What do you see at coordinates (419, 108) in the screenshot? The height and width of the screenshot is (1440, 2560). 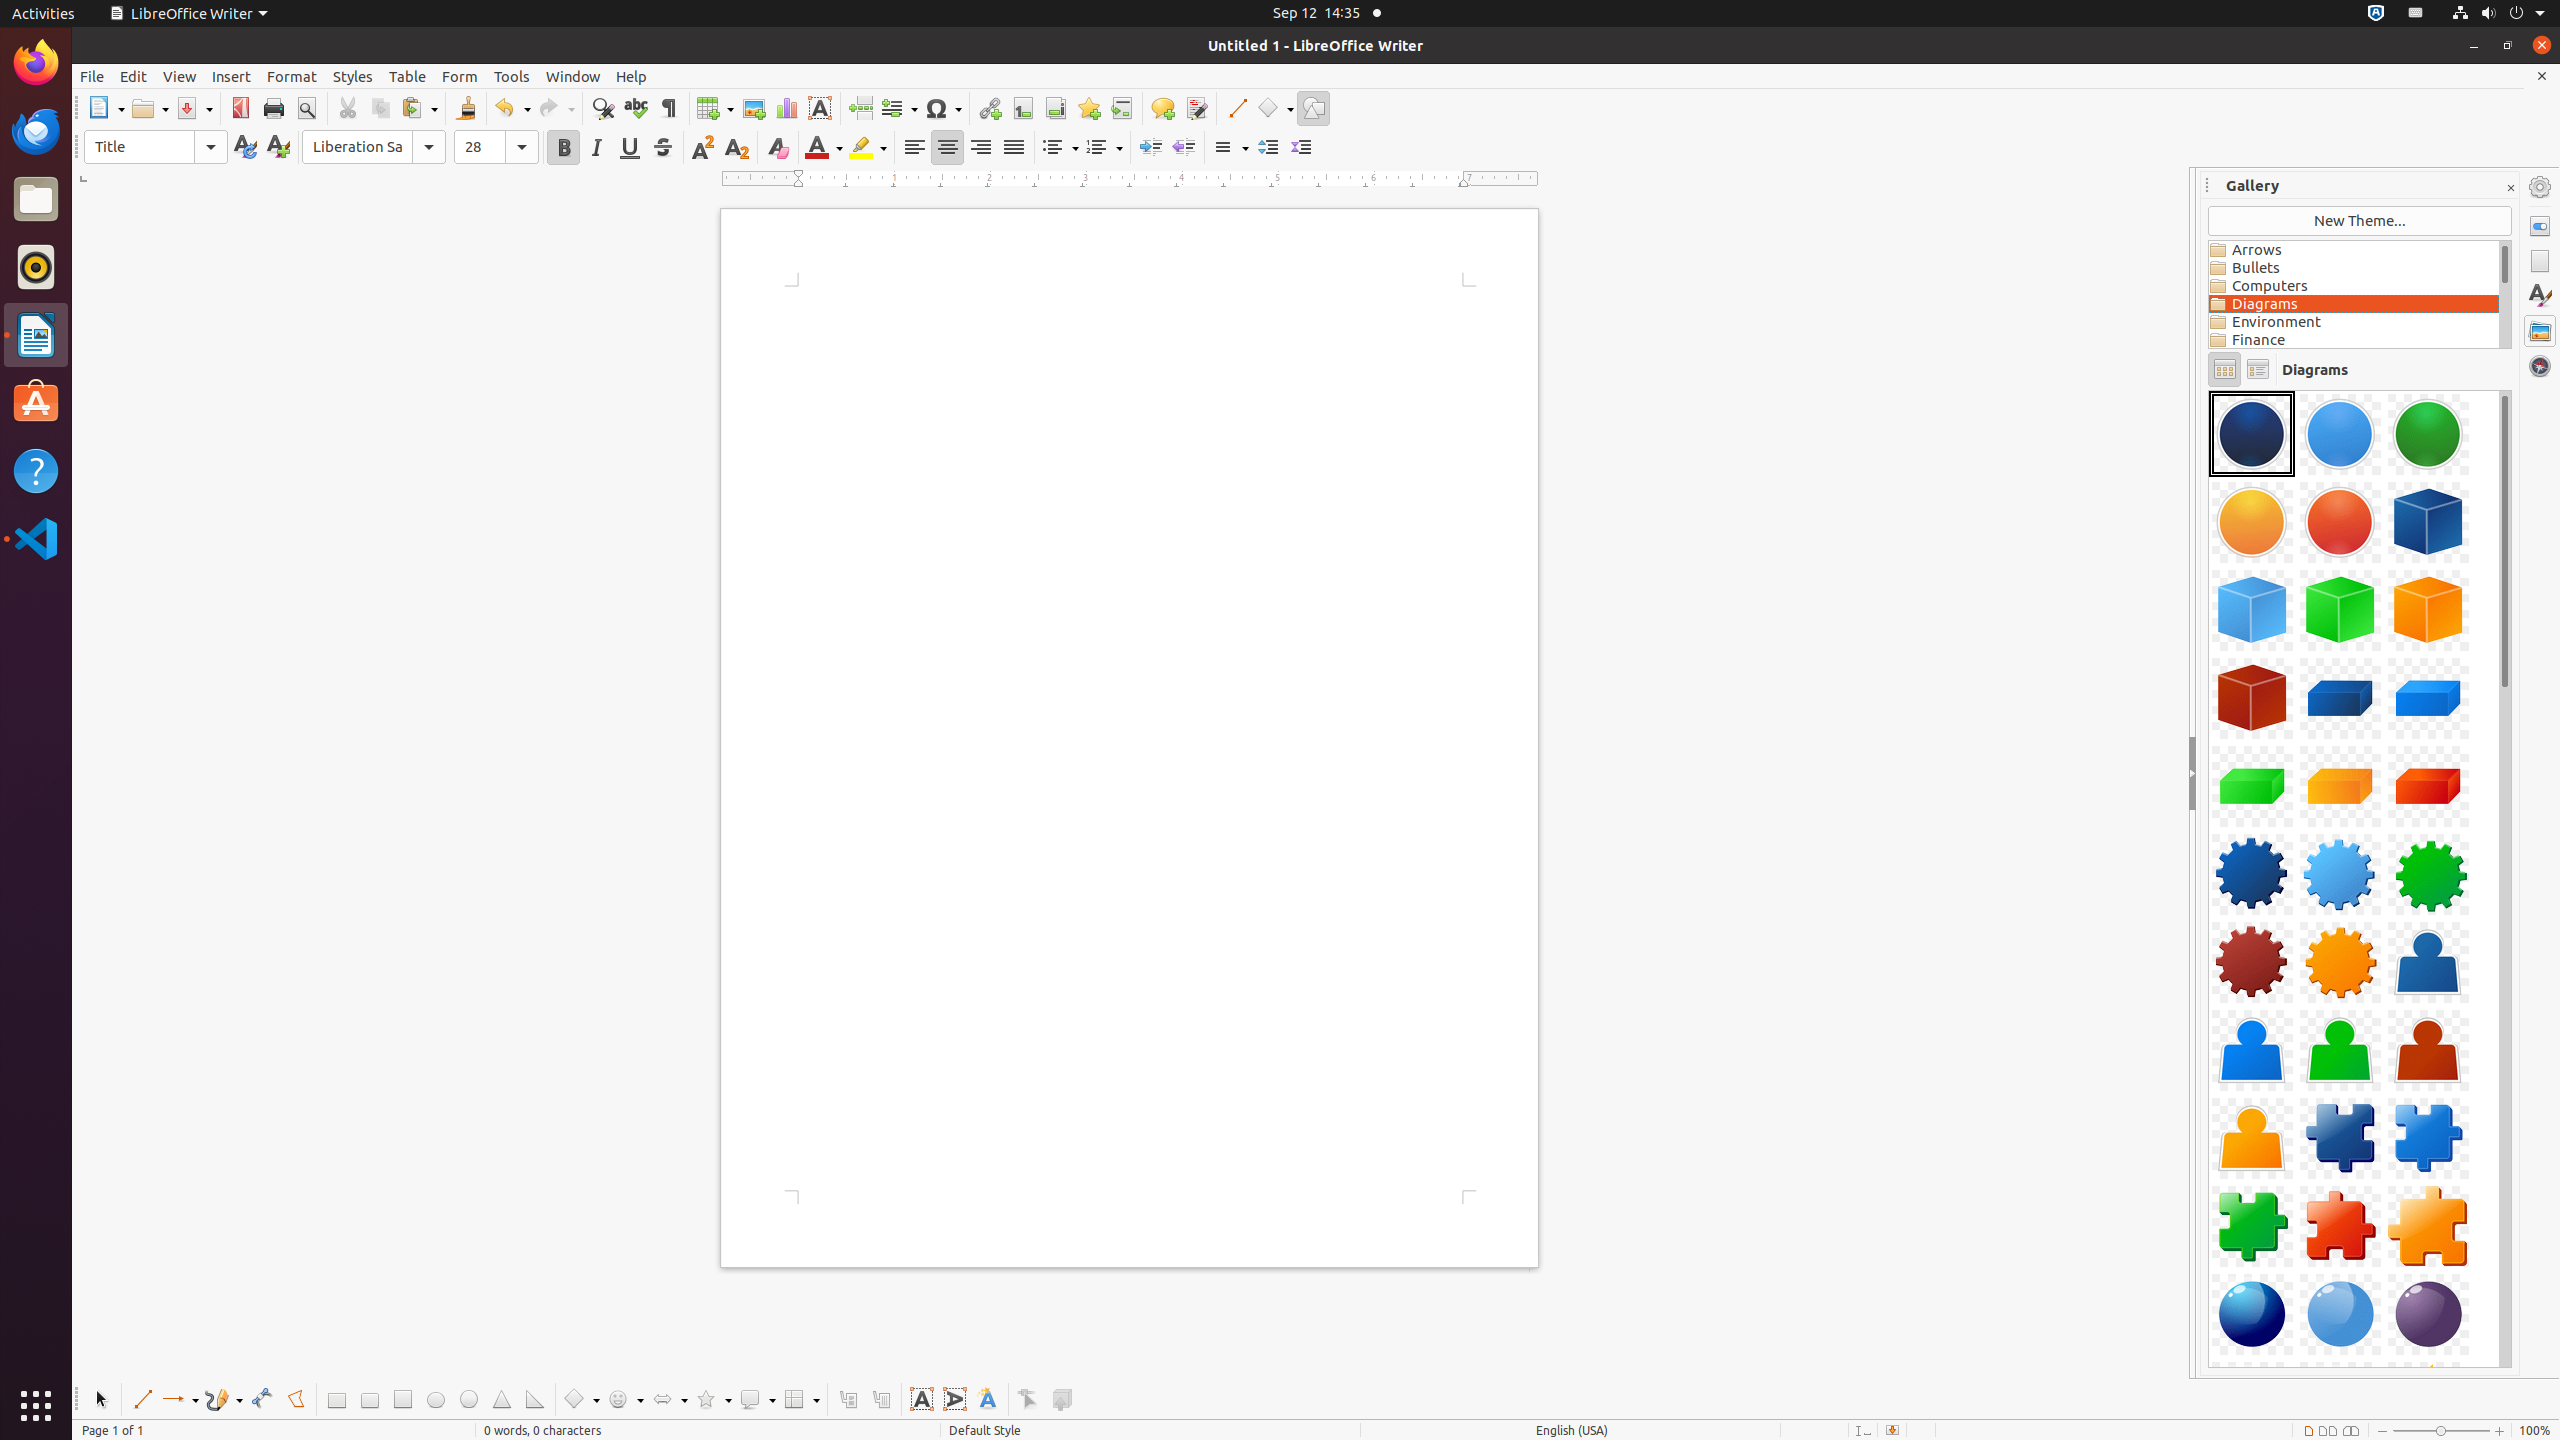 I see `Paste` at bounding box center [419, 108].